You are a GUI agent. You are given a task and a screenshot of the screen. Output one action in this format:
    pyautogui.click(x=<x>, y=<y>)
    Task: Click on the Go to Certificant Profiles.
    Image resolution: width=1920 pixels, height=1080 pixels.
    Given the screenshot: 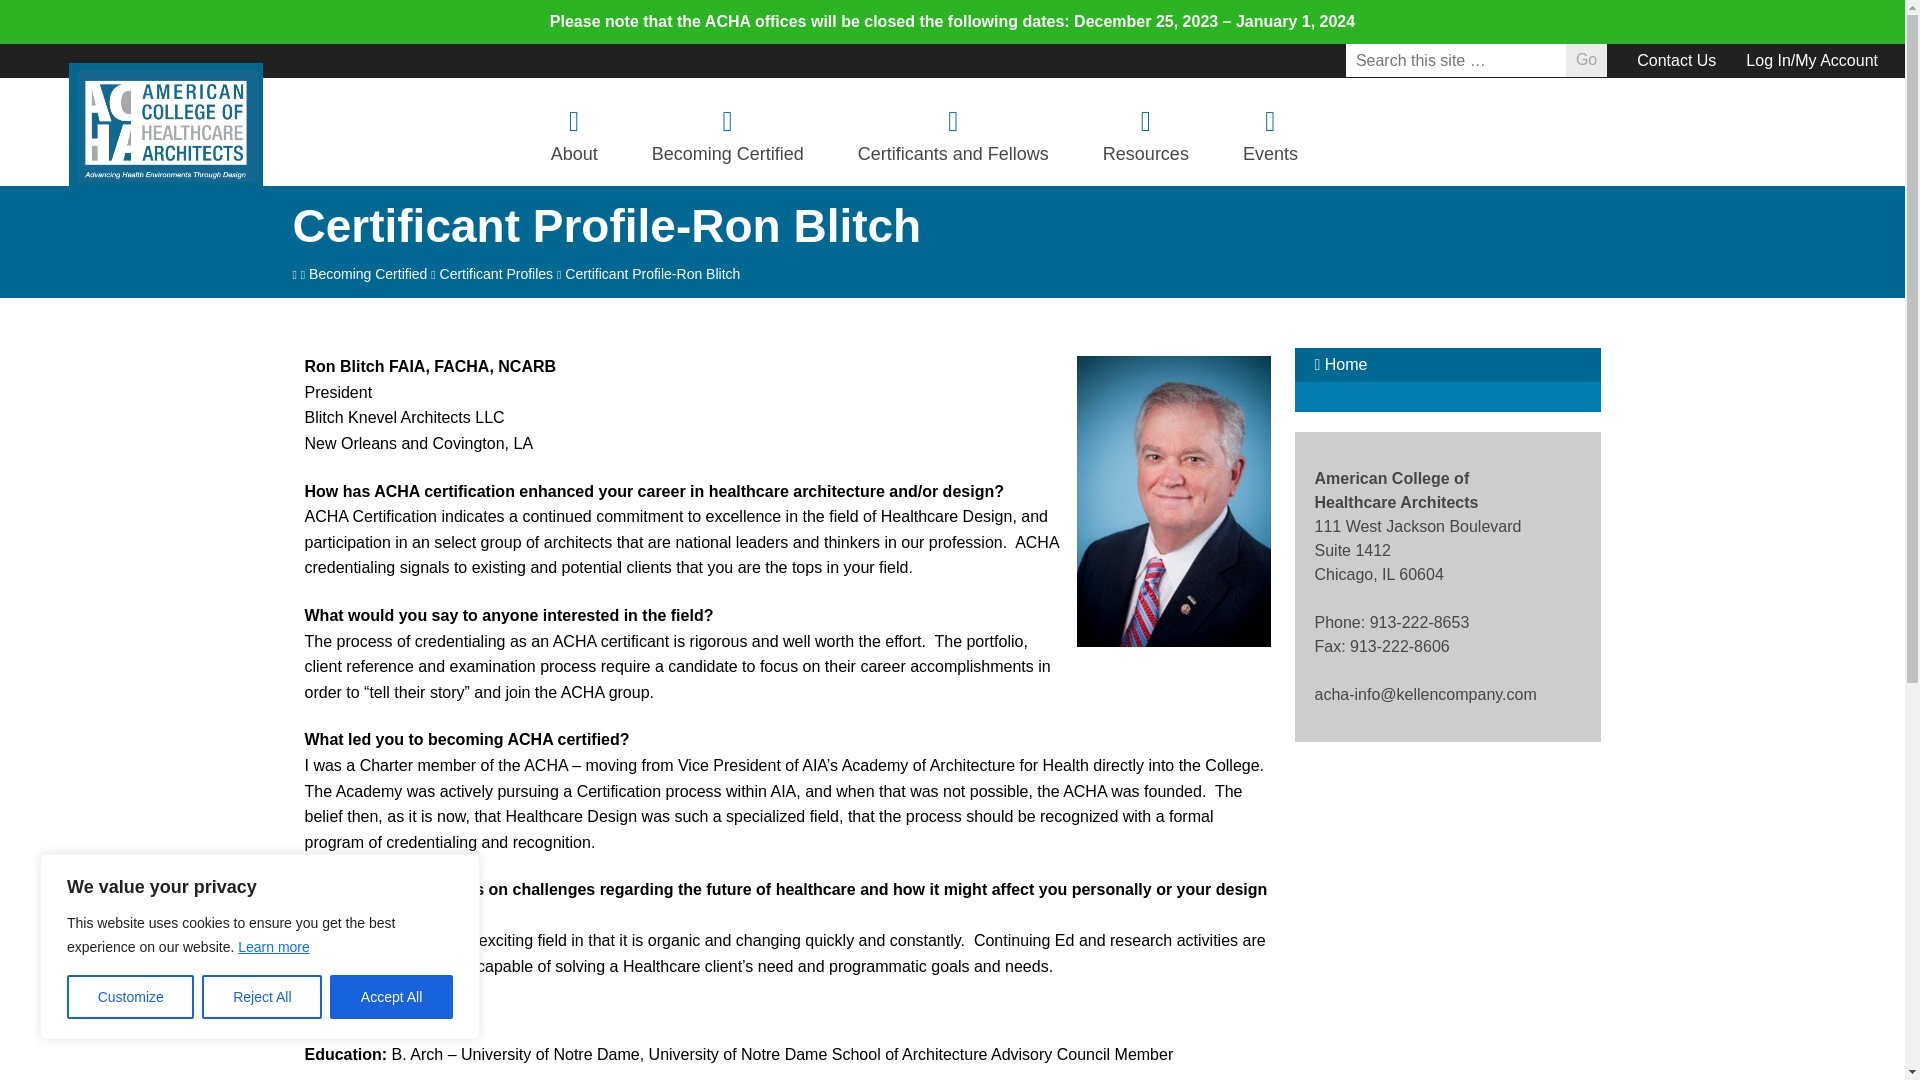 What is the action you would take?
    pyautogui.click(x=496, y=273)
    